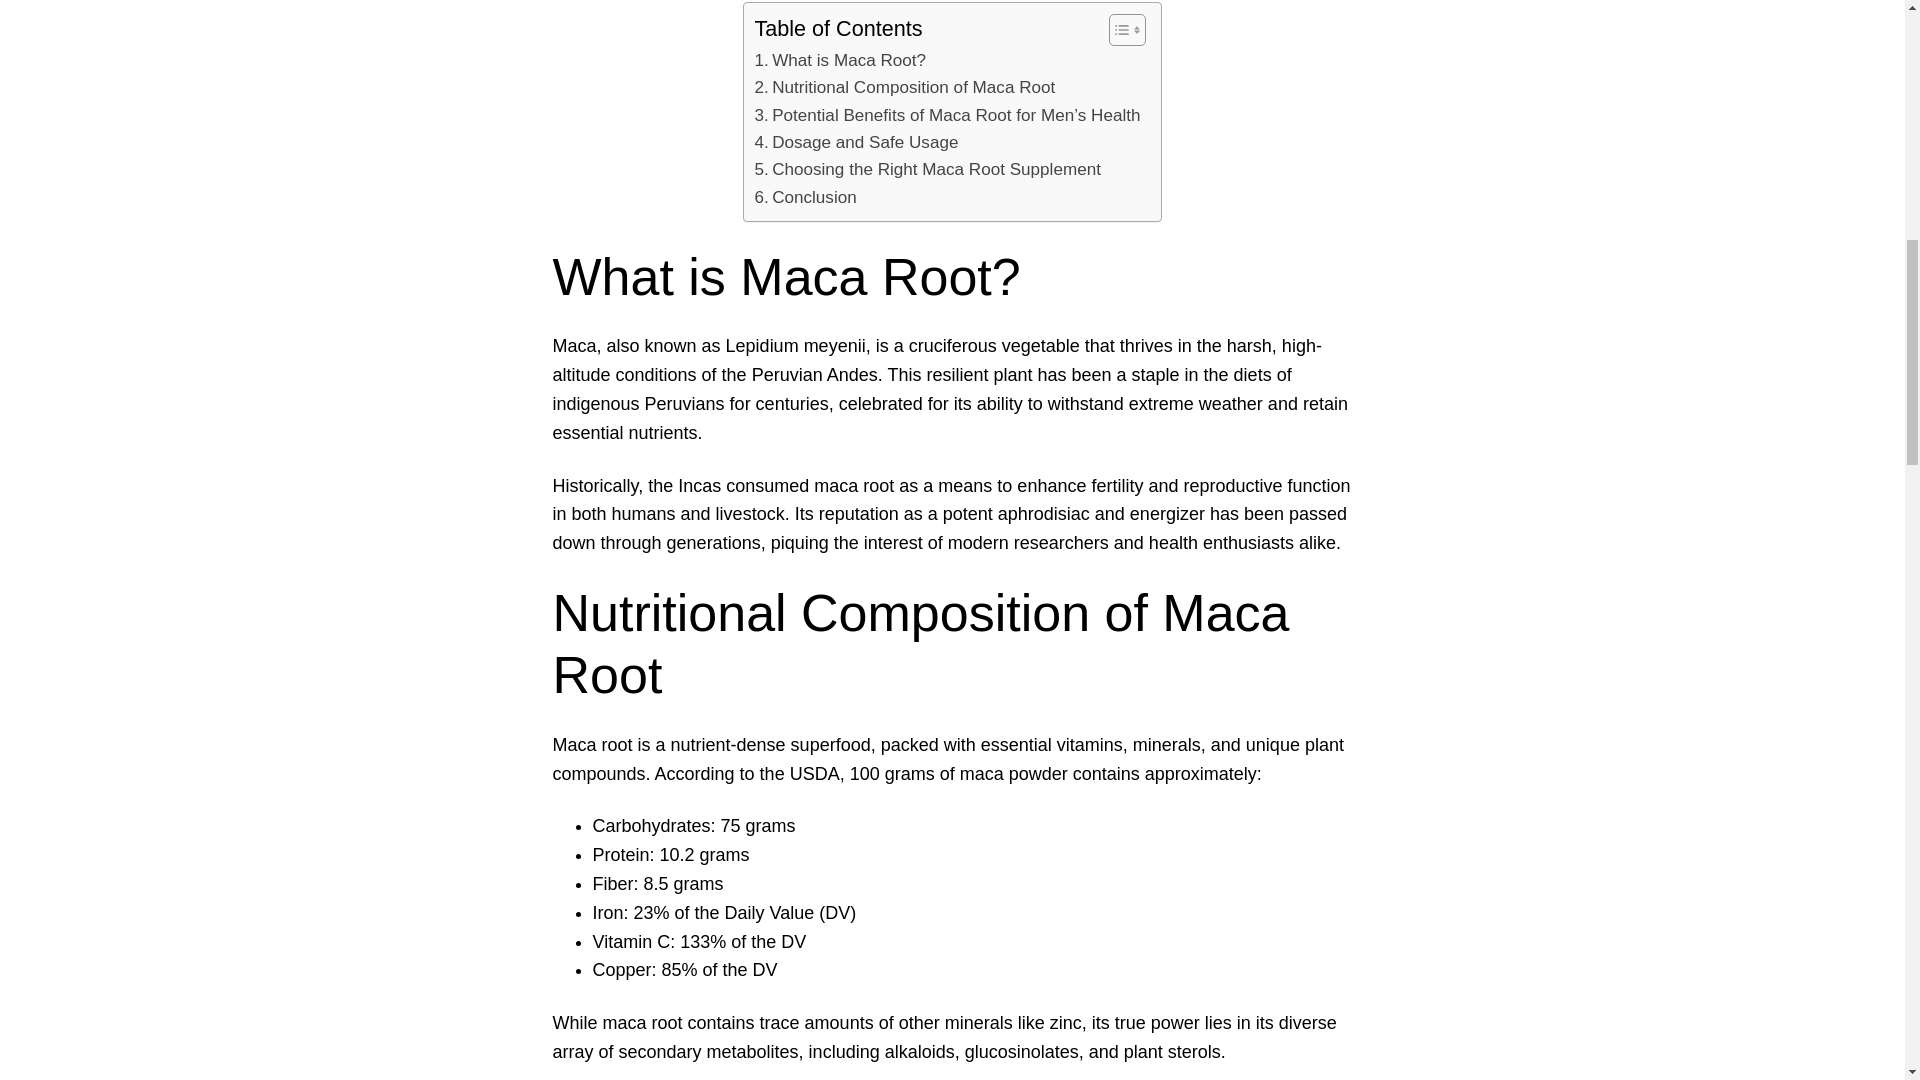  I want to click on Choosing the Right Maca Root Supplement, so click(927, 168).